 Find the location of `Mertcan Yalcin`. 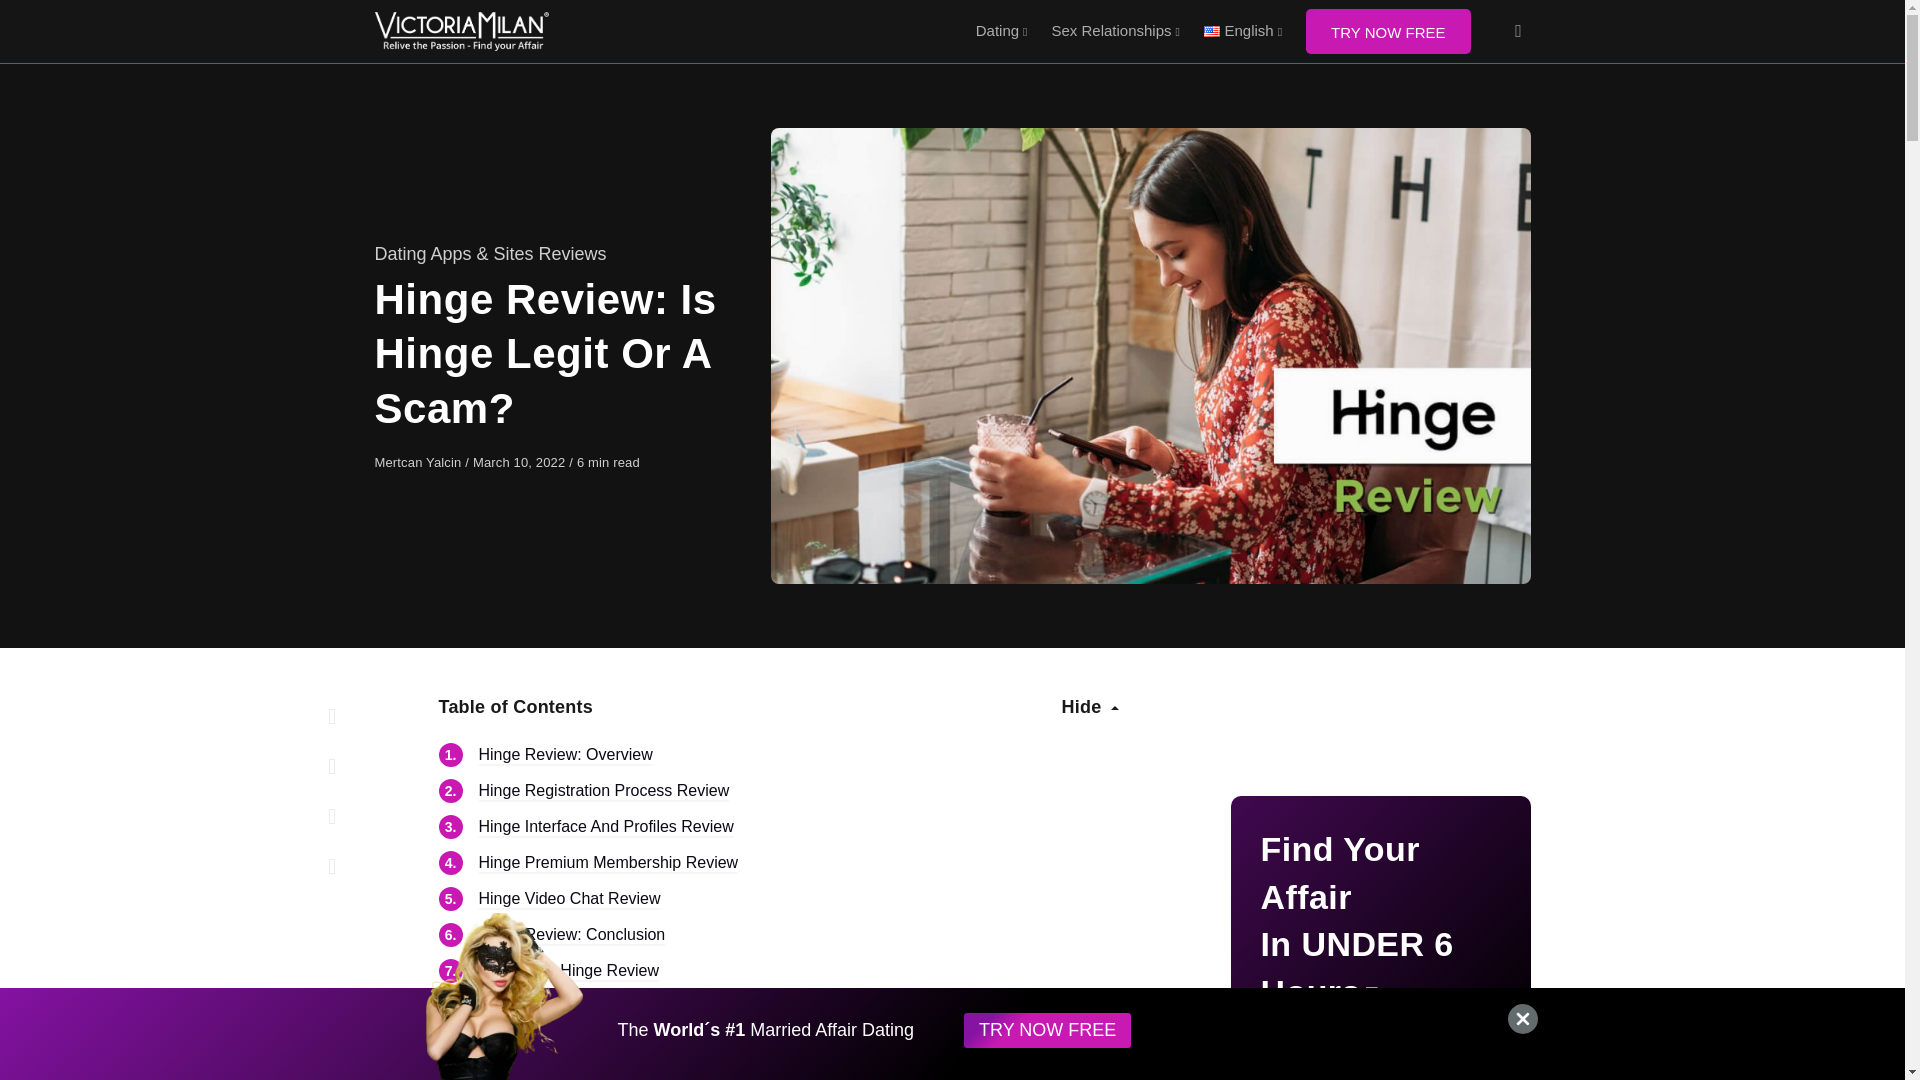

Mertcan Yalcin is located at coordinates (419, 462).